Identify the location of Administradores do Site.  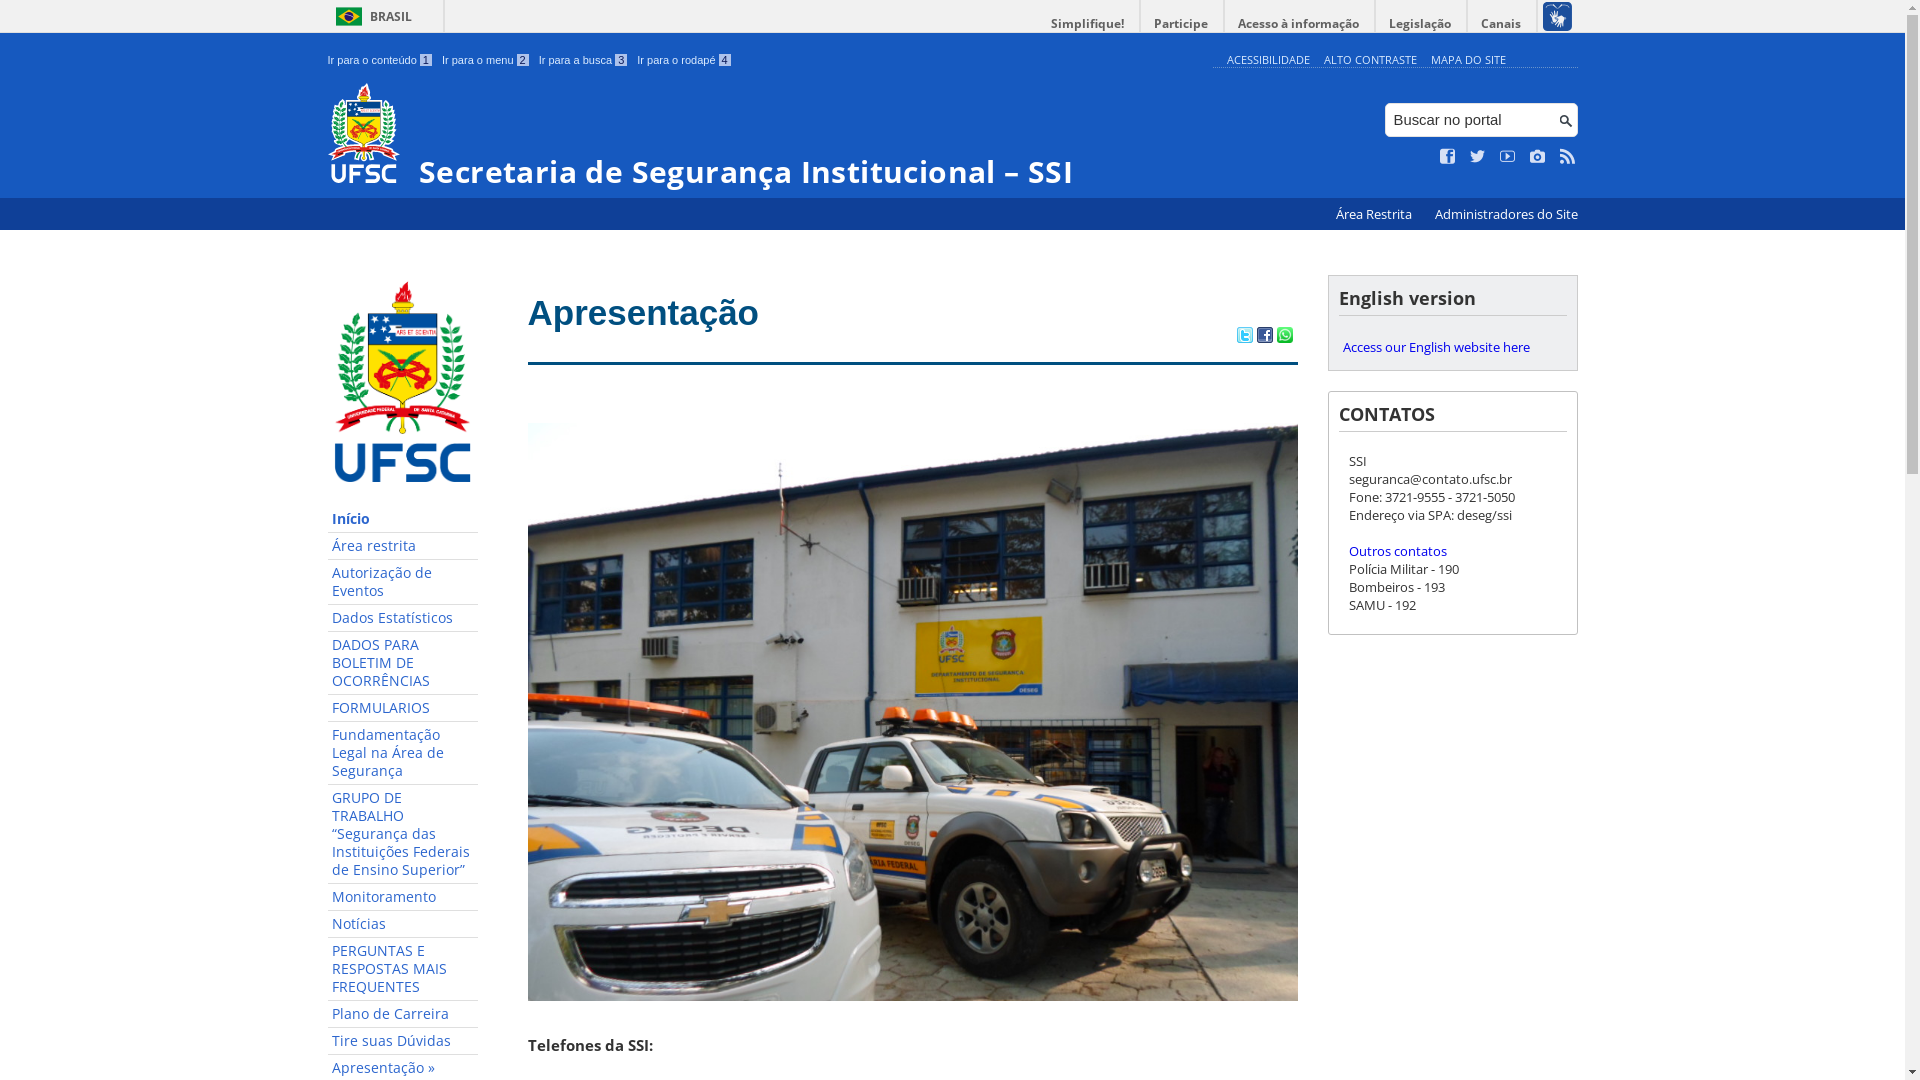
(1506, 214).